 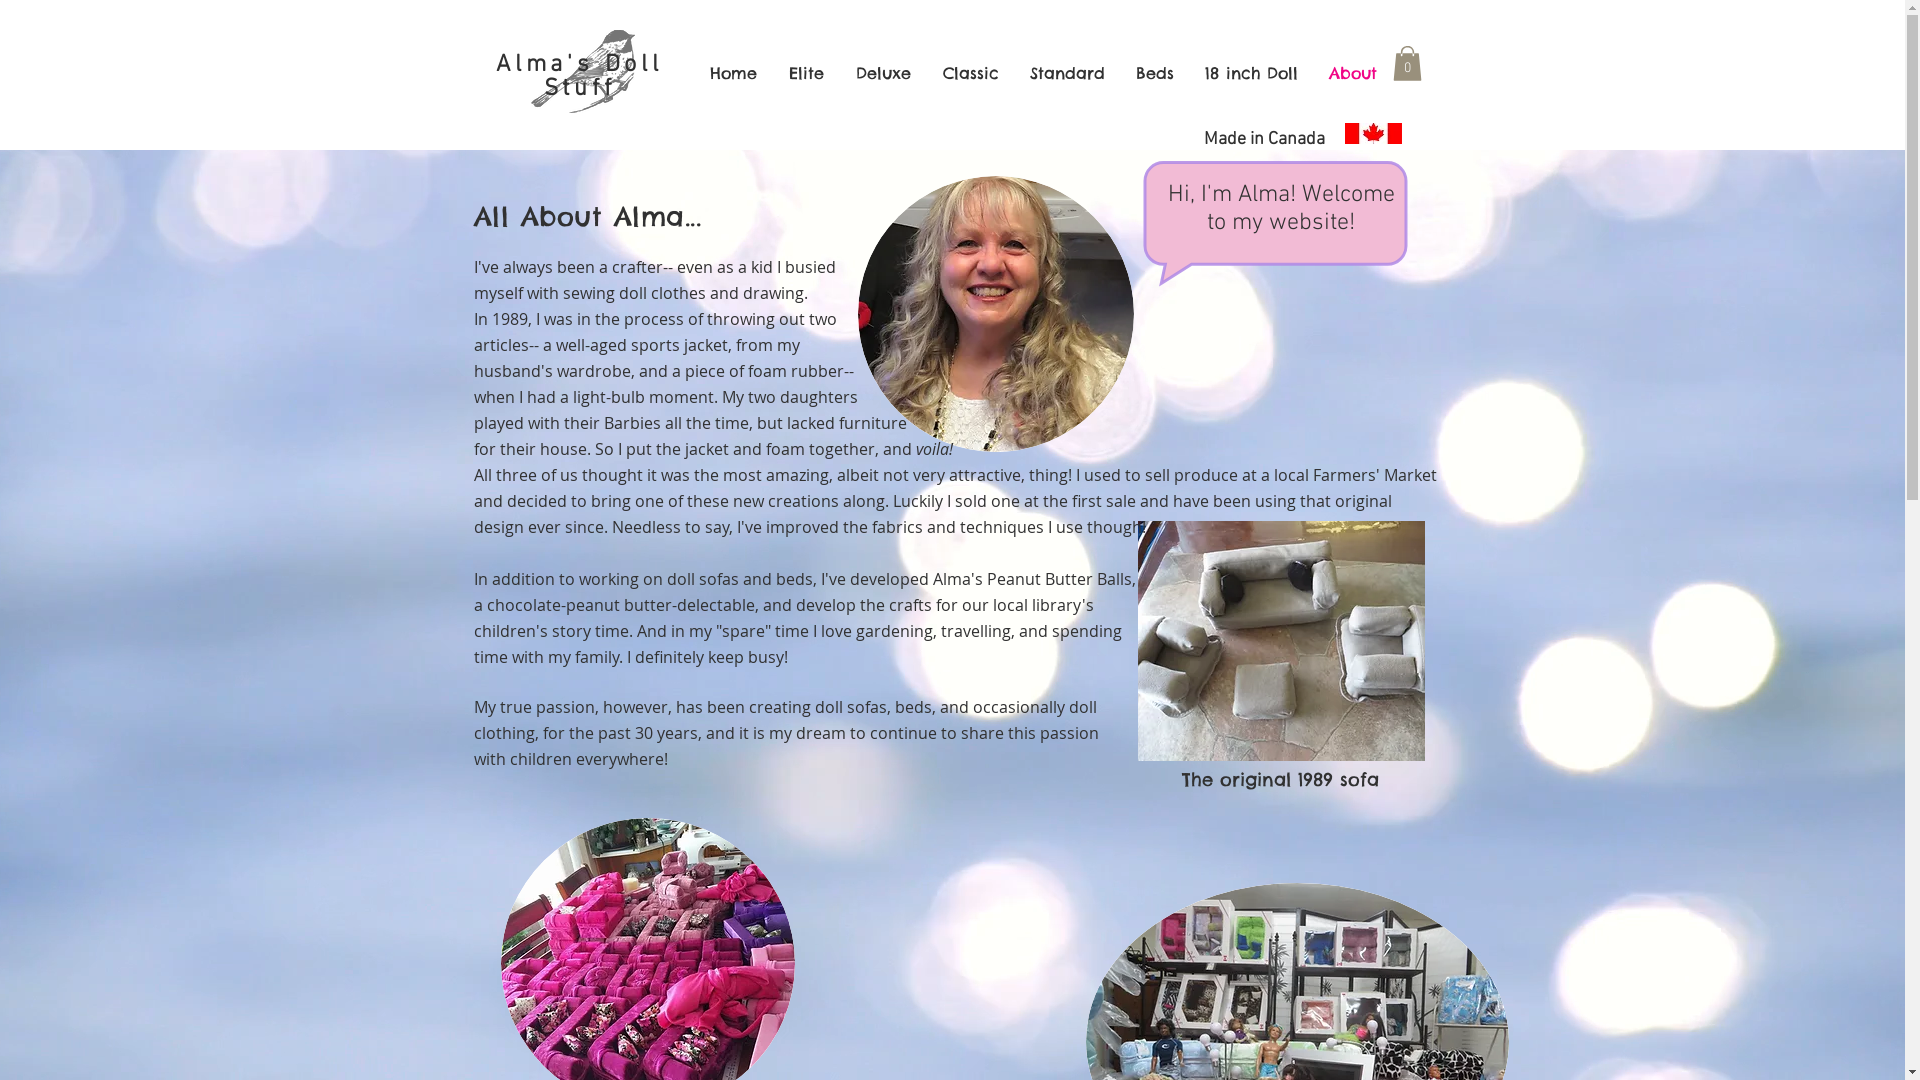 I want to click on Alma's Doll Stuff, so click(x=580, y=77).